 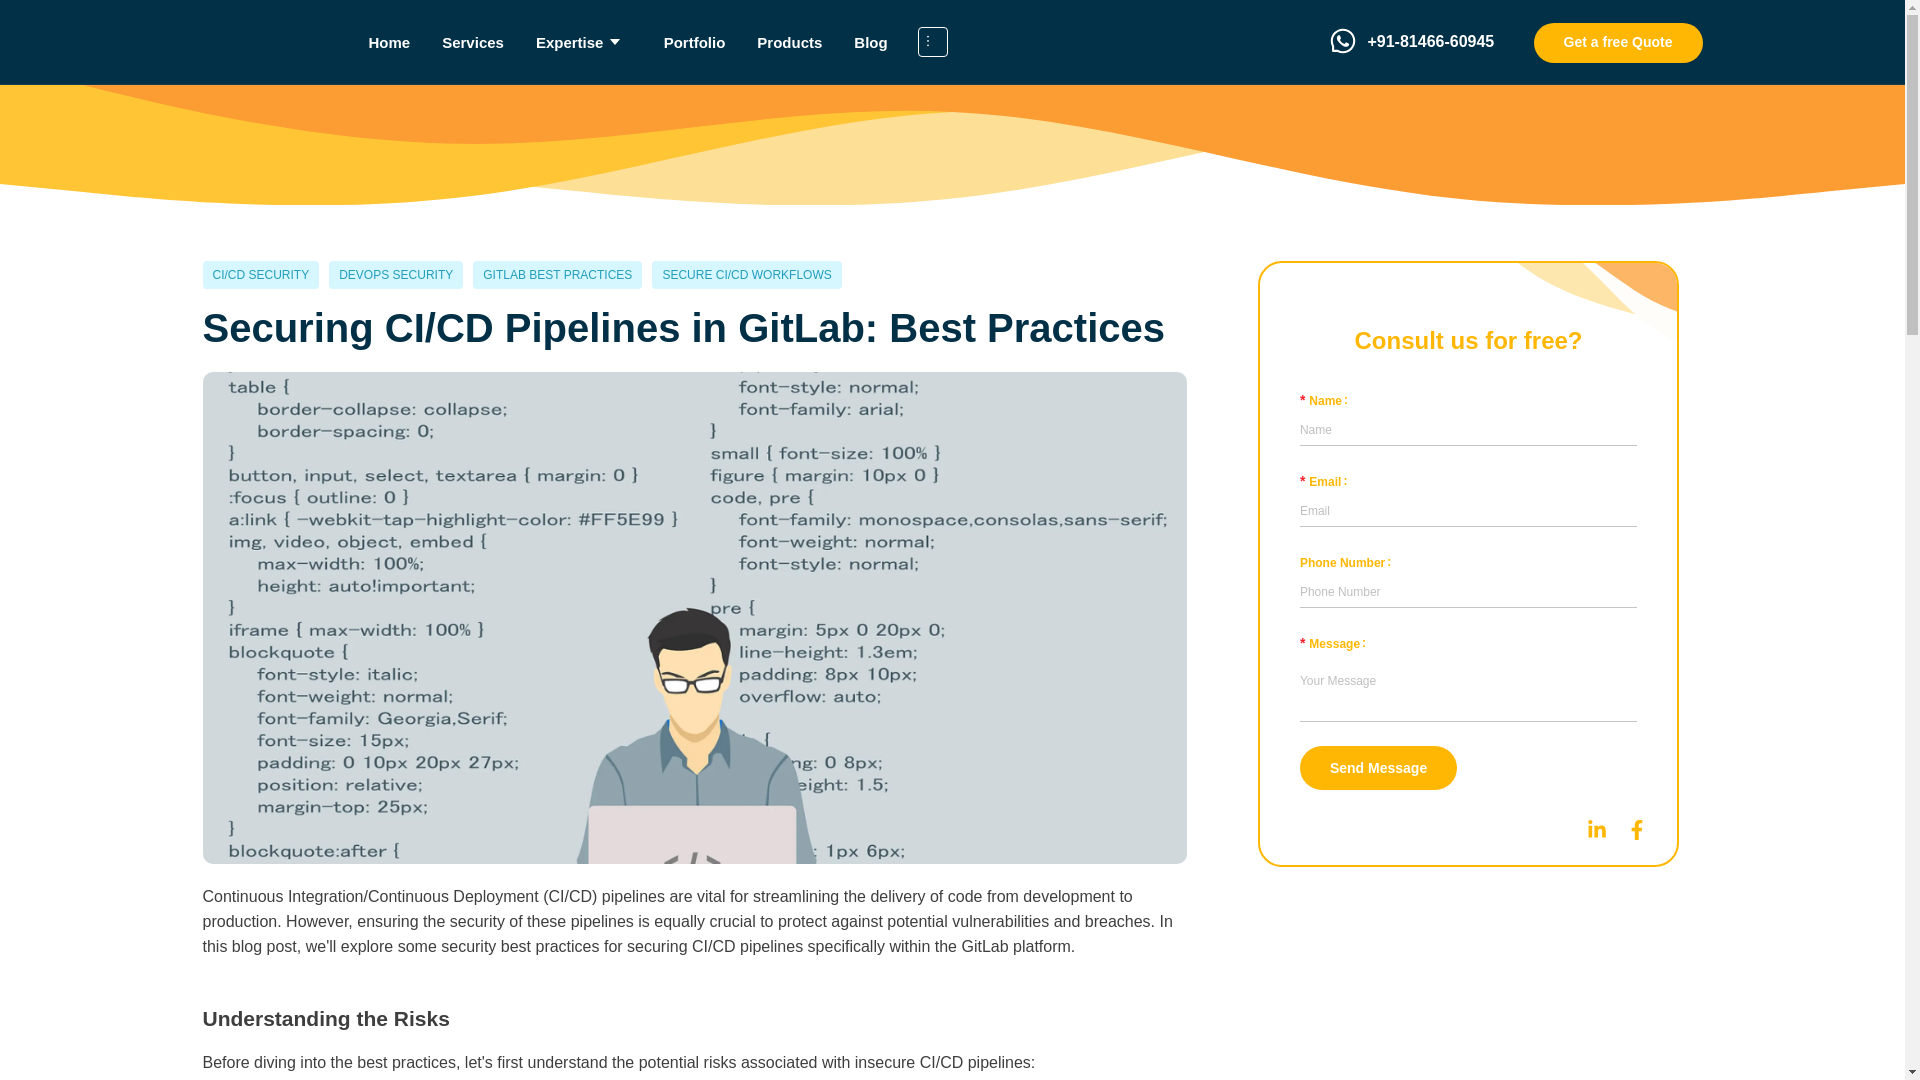 I want to click on Portfolio, so click(x=694, y=41).